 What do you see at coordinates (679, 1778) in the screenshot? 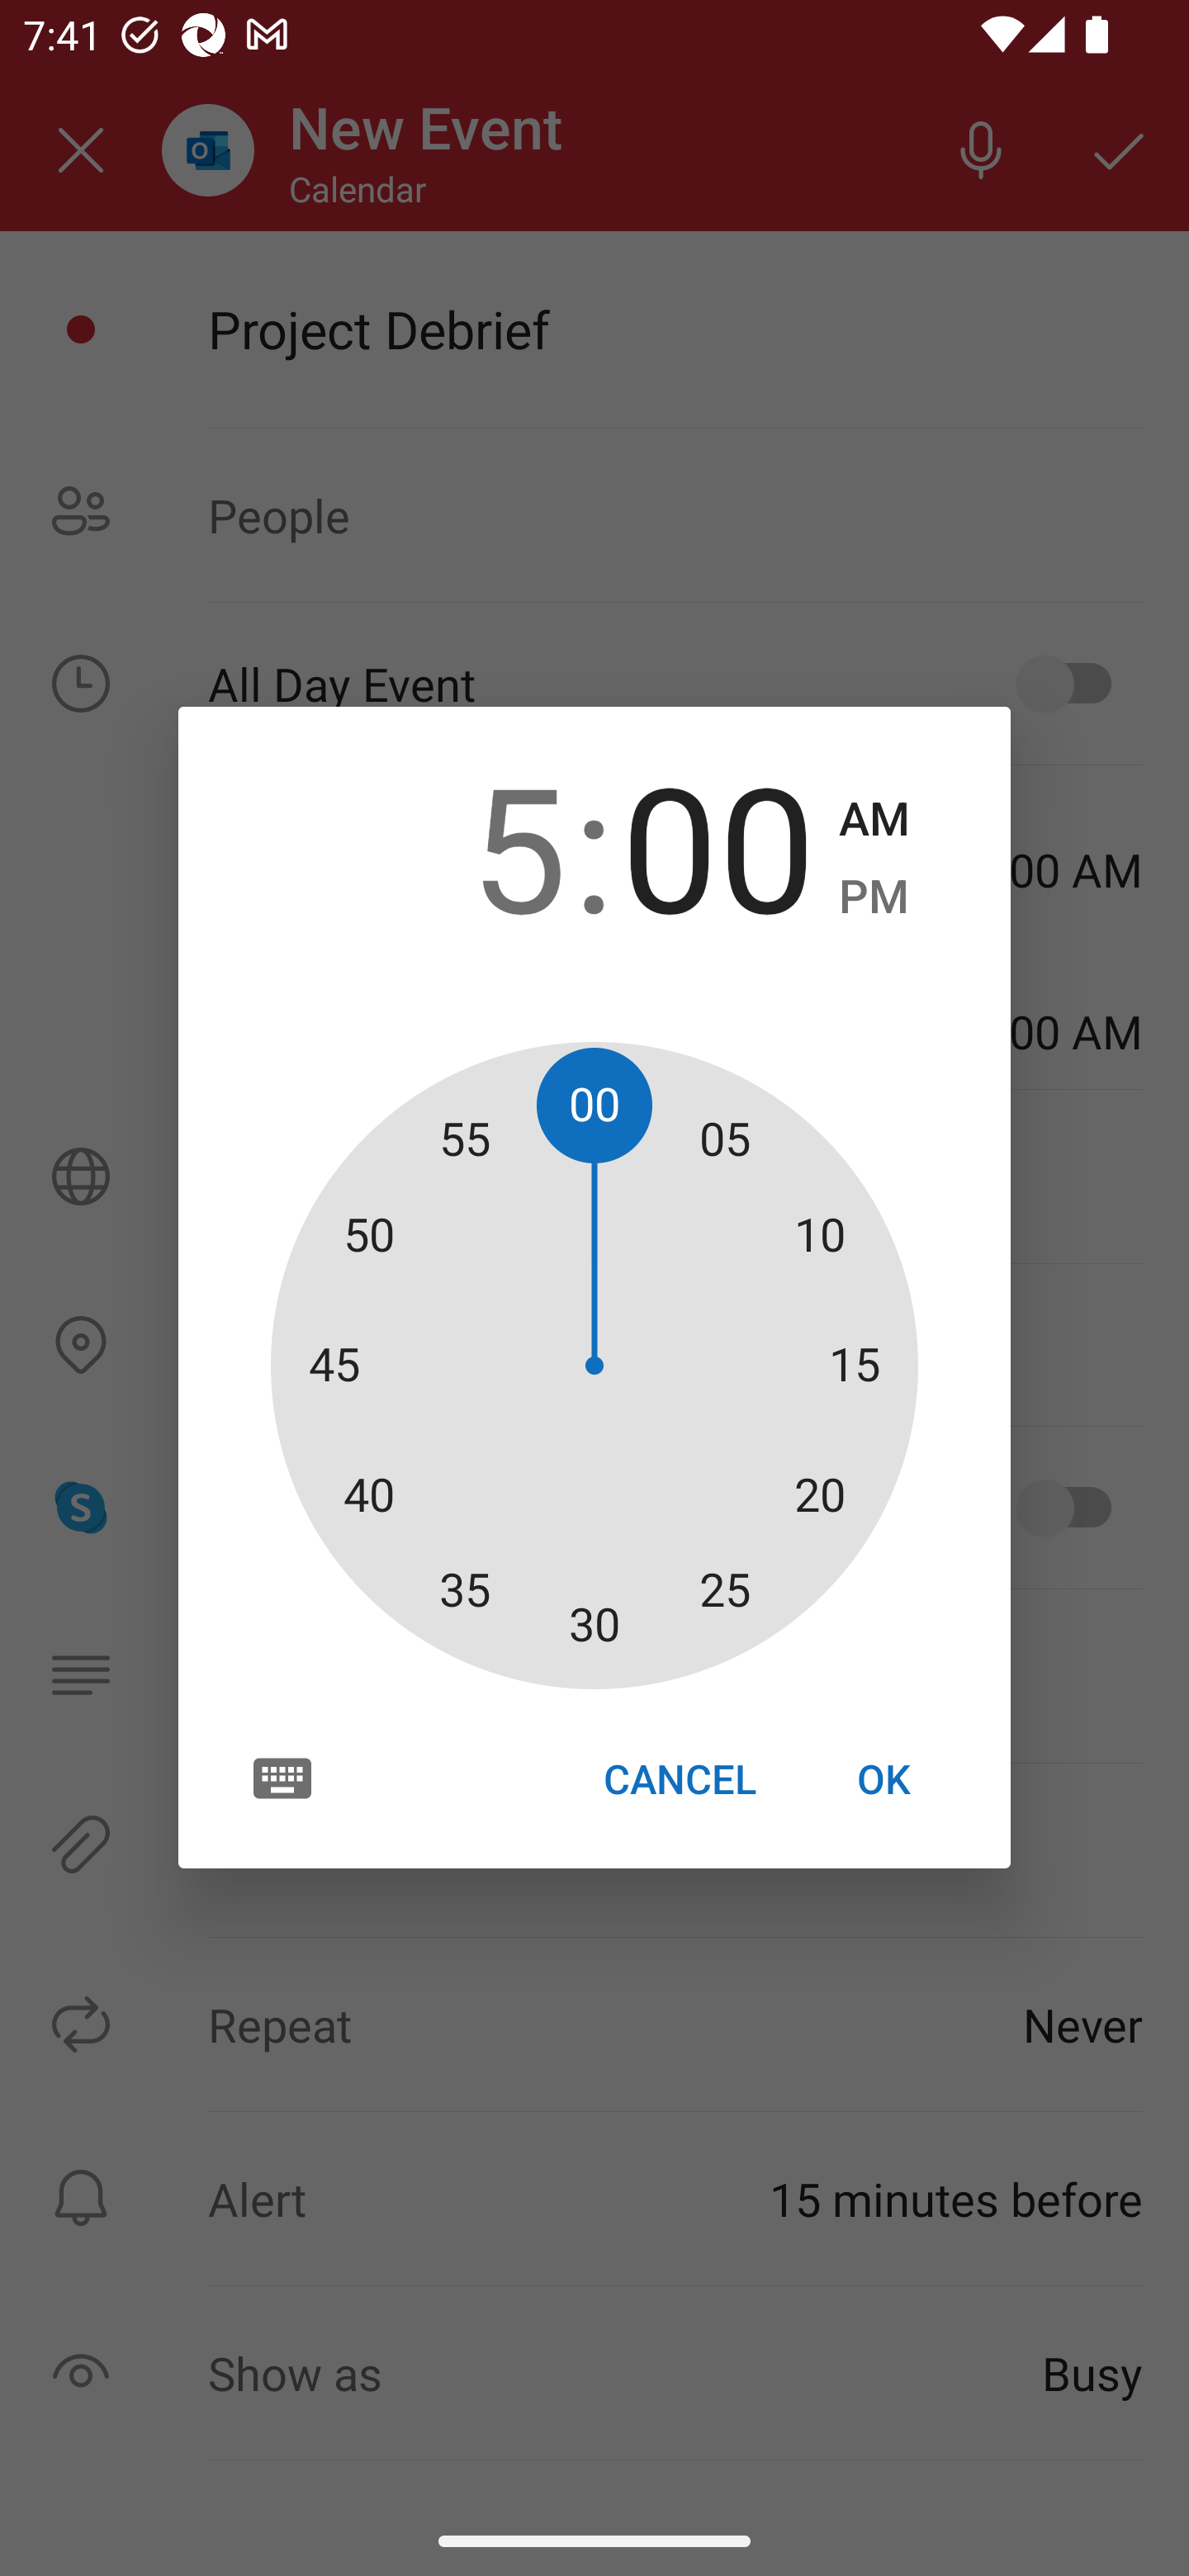
I see `CANCEL` at bounding box center [679, 1778].